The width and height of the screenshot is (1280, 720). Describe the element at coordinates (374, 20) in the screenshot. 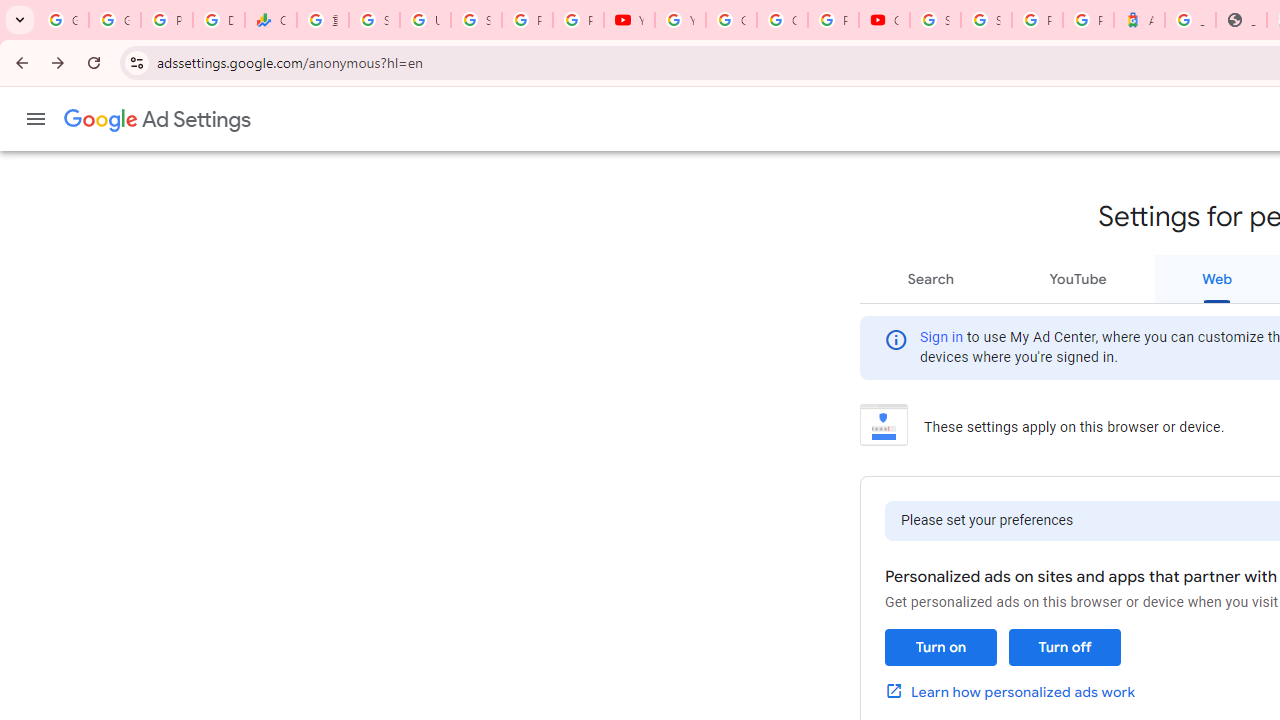

I see `Sign in - Google Accounts` at that location.